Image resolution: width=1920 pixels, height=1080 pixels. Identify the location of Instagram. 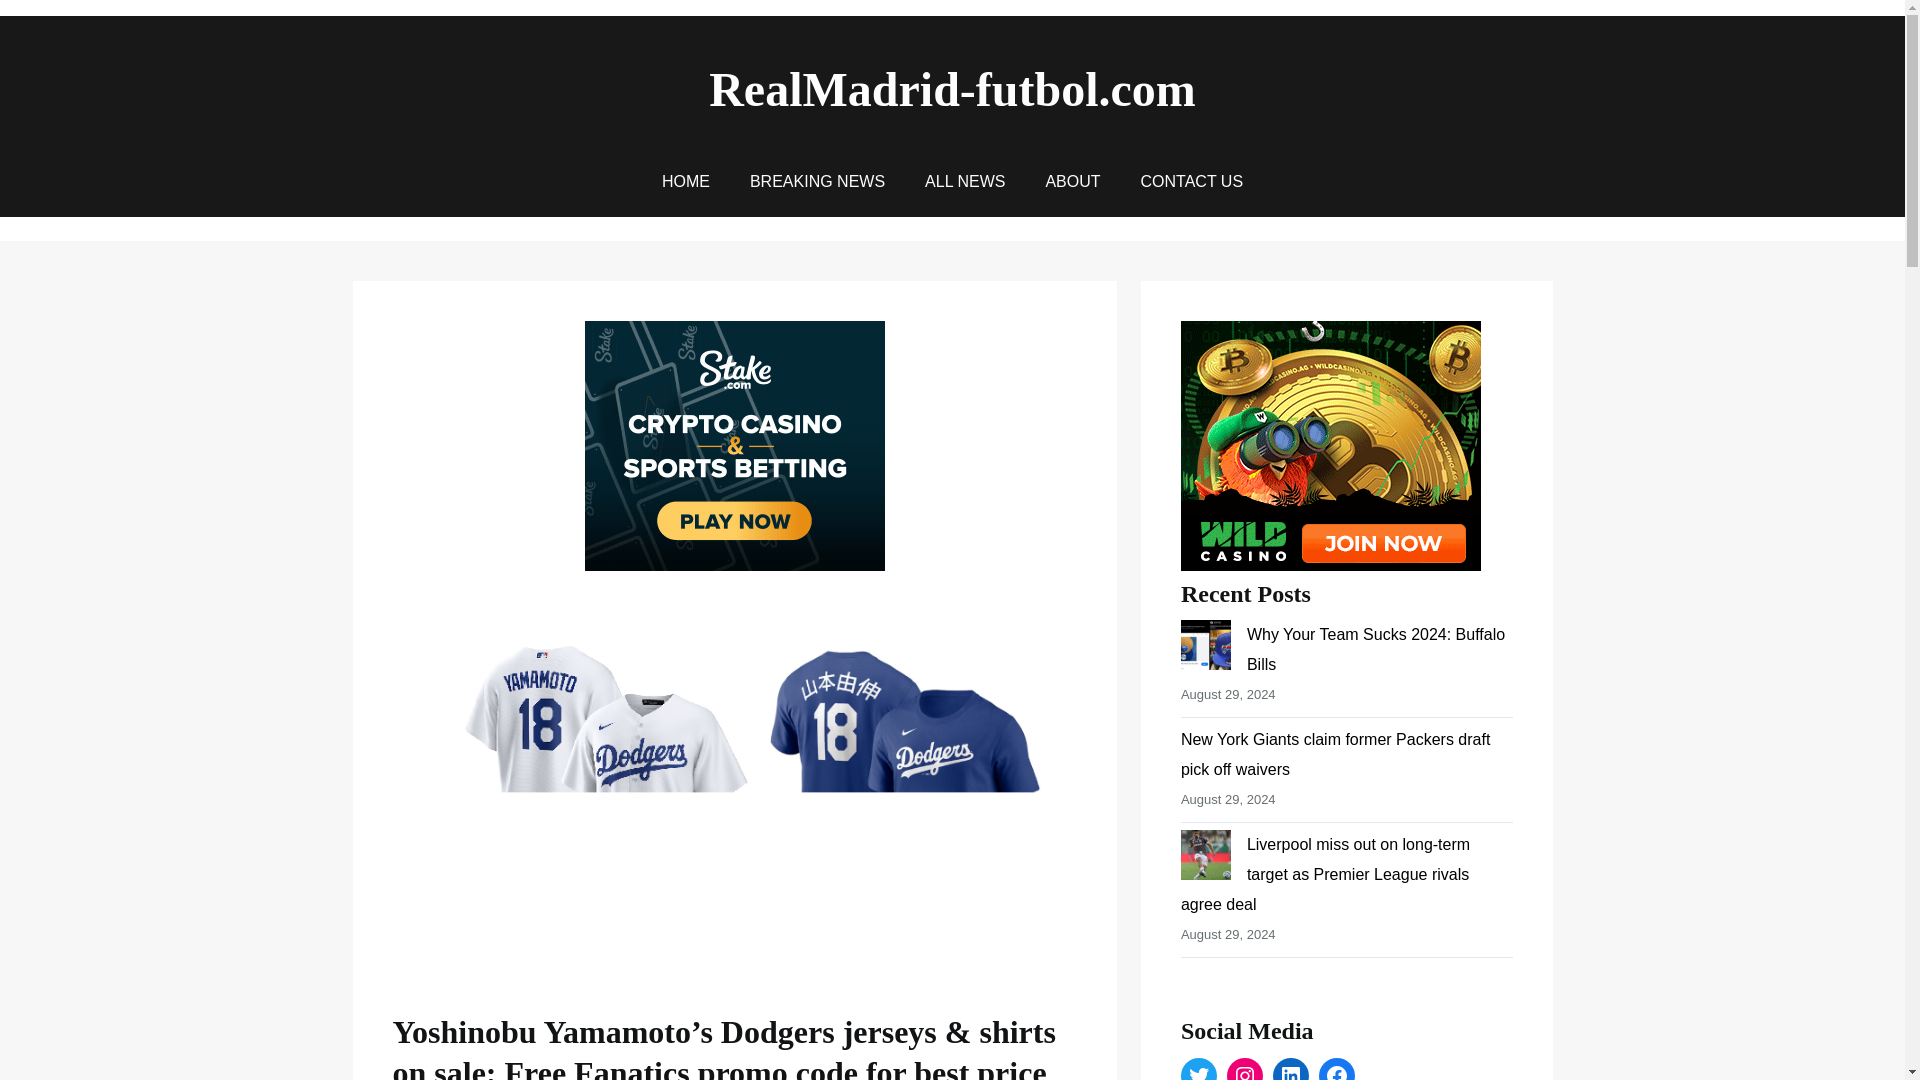
(1244, 1069).